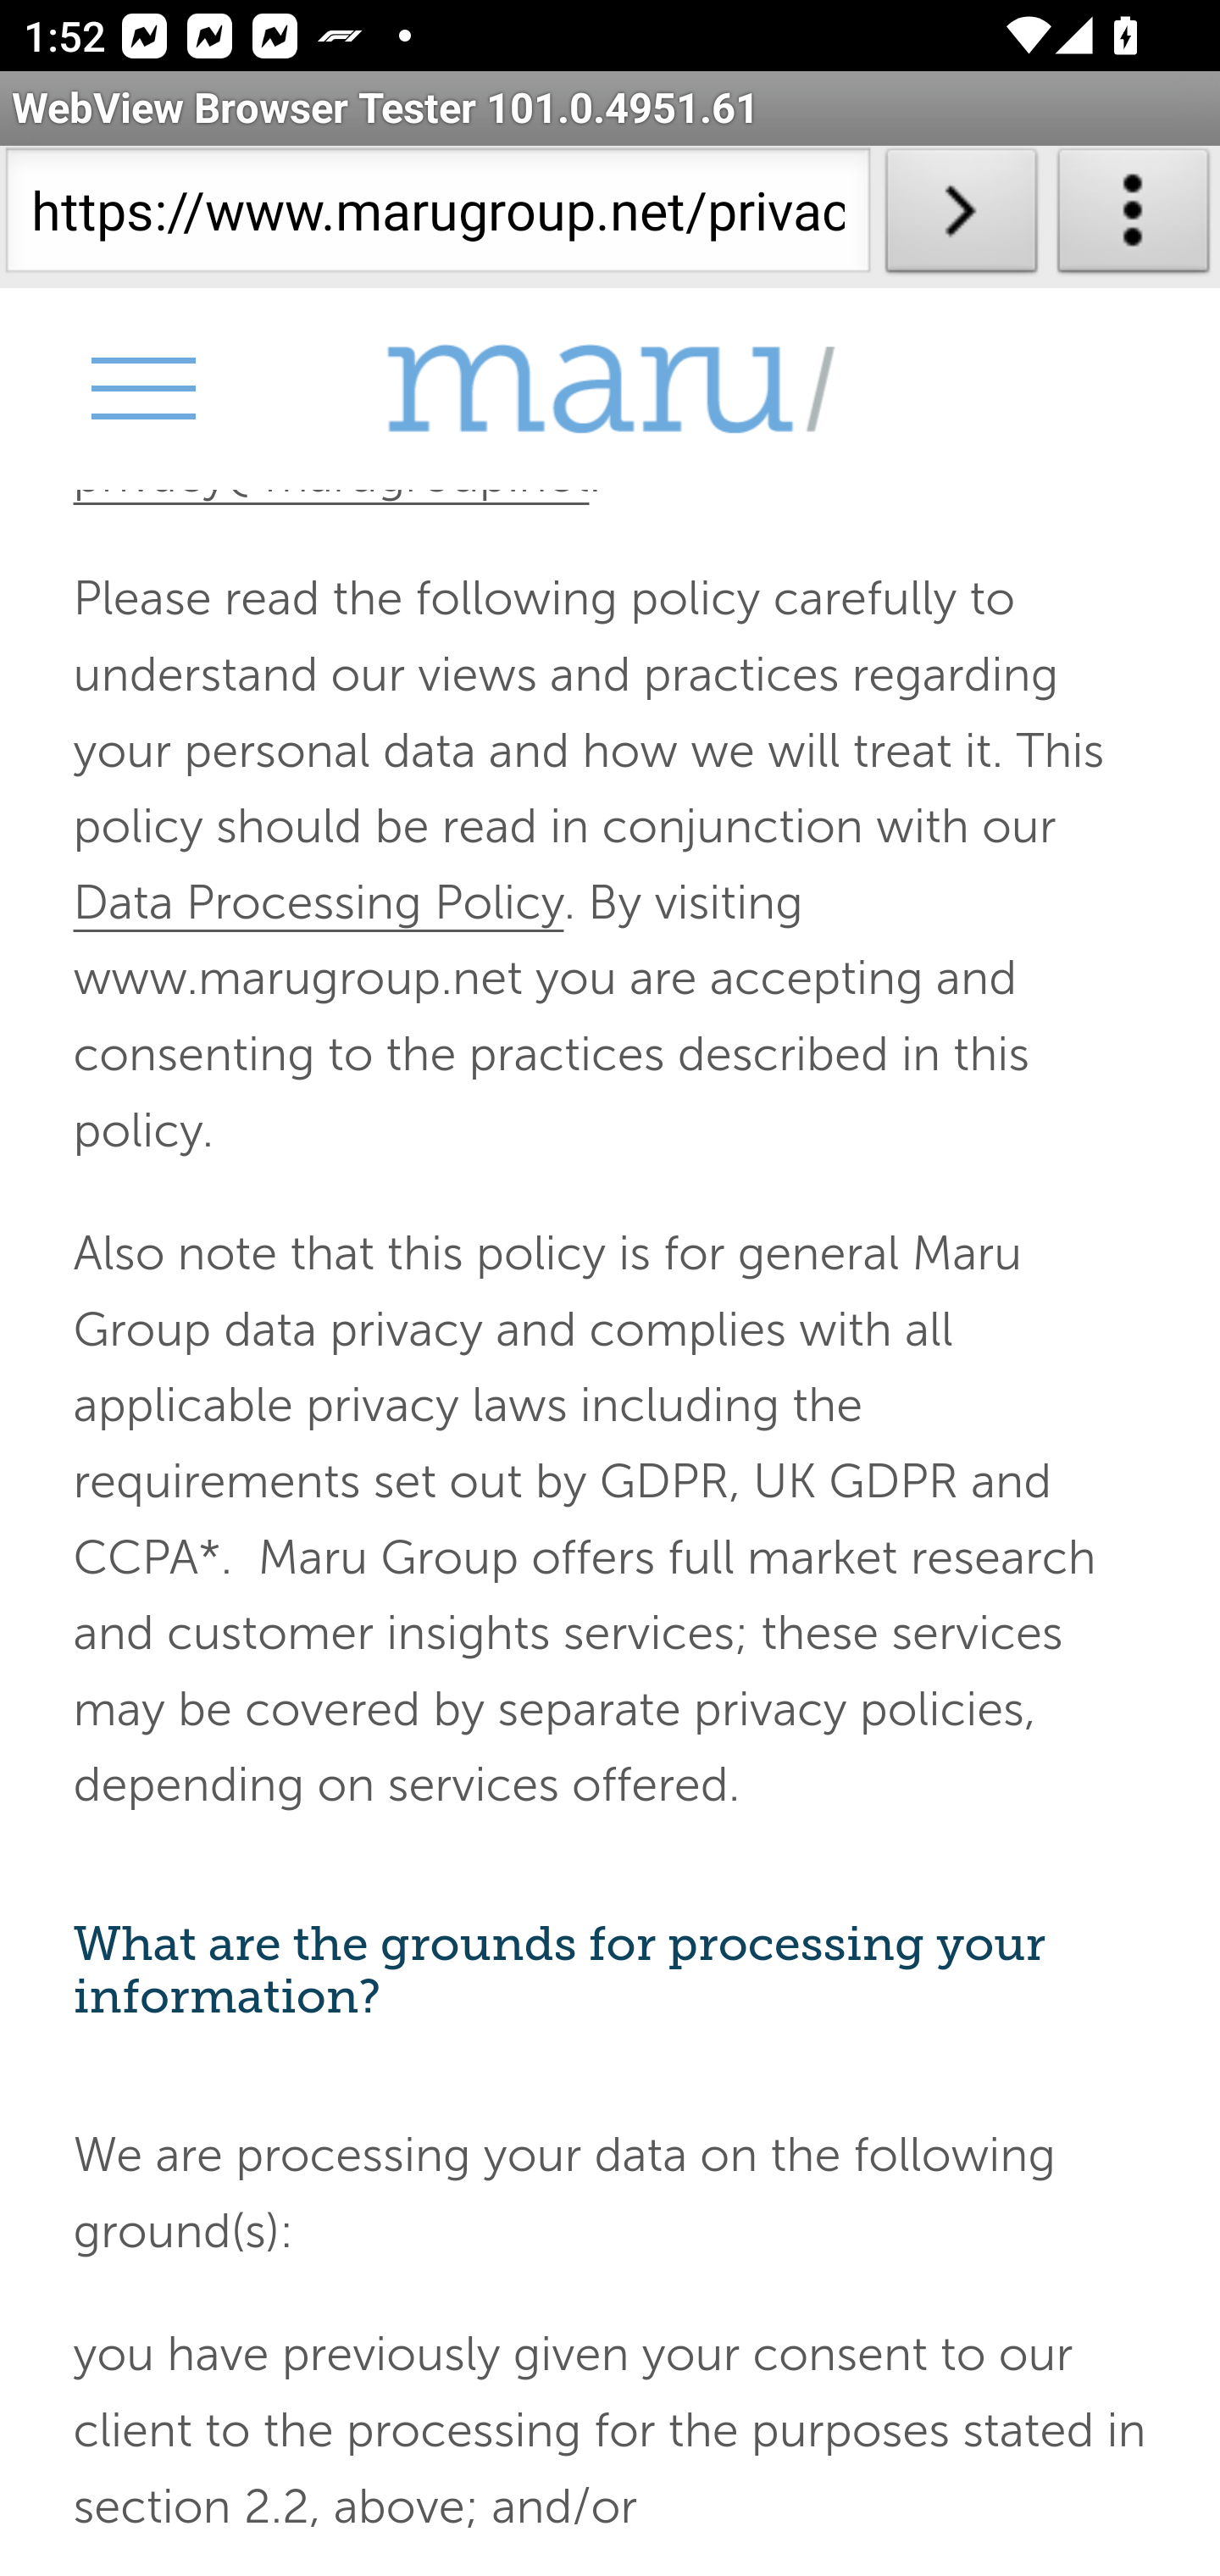  Describe the element at coordinates (319, 902) in the screenshot. I see `Data Processing Policy` at that location.